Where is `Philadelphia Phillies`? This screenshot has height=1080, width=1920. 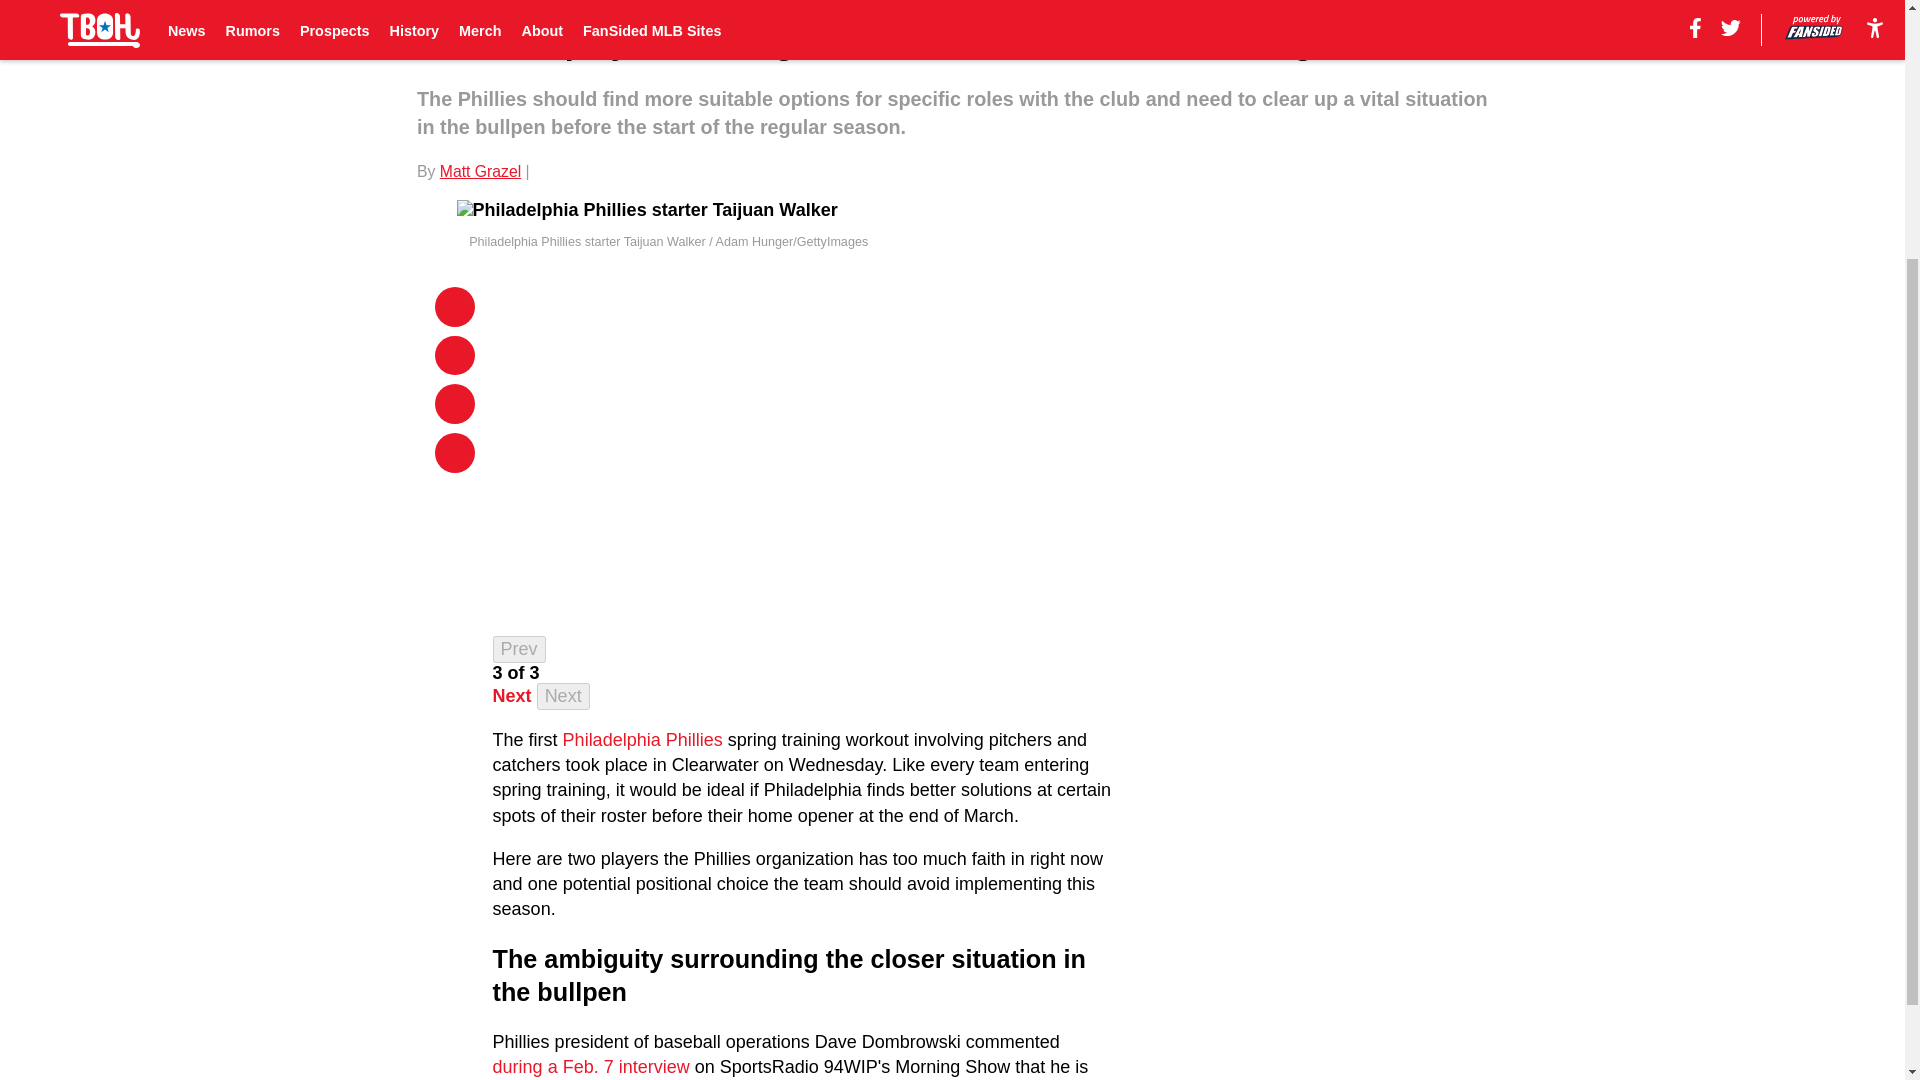
Philadelphia Phillies is located at coordinates (642, 740).